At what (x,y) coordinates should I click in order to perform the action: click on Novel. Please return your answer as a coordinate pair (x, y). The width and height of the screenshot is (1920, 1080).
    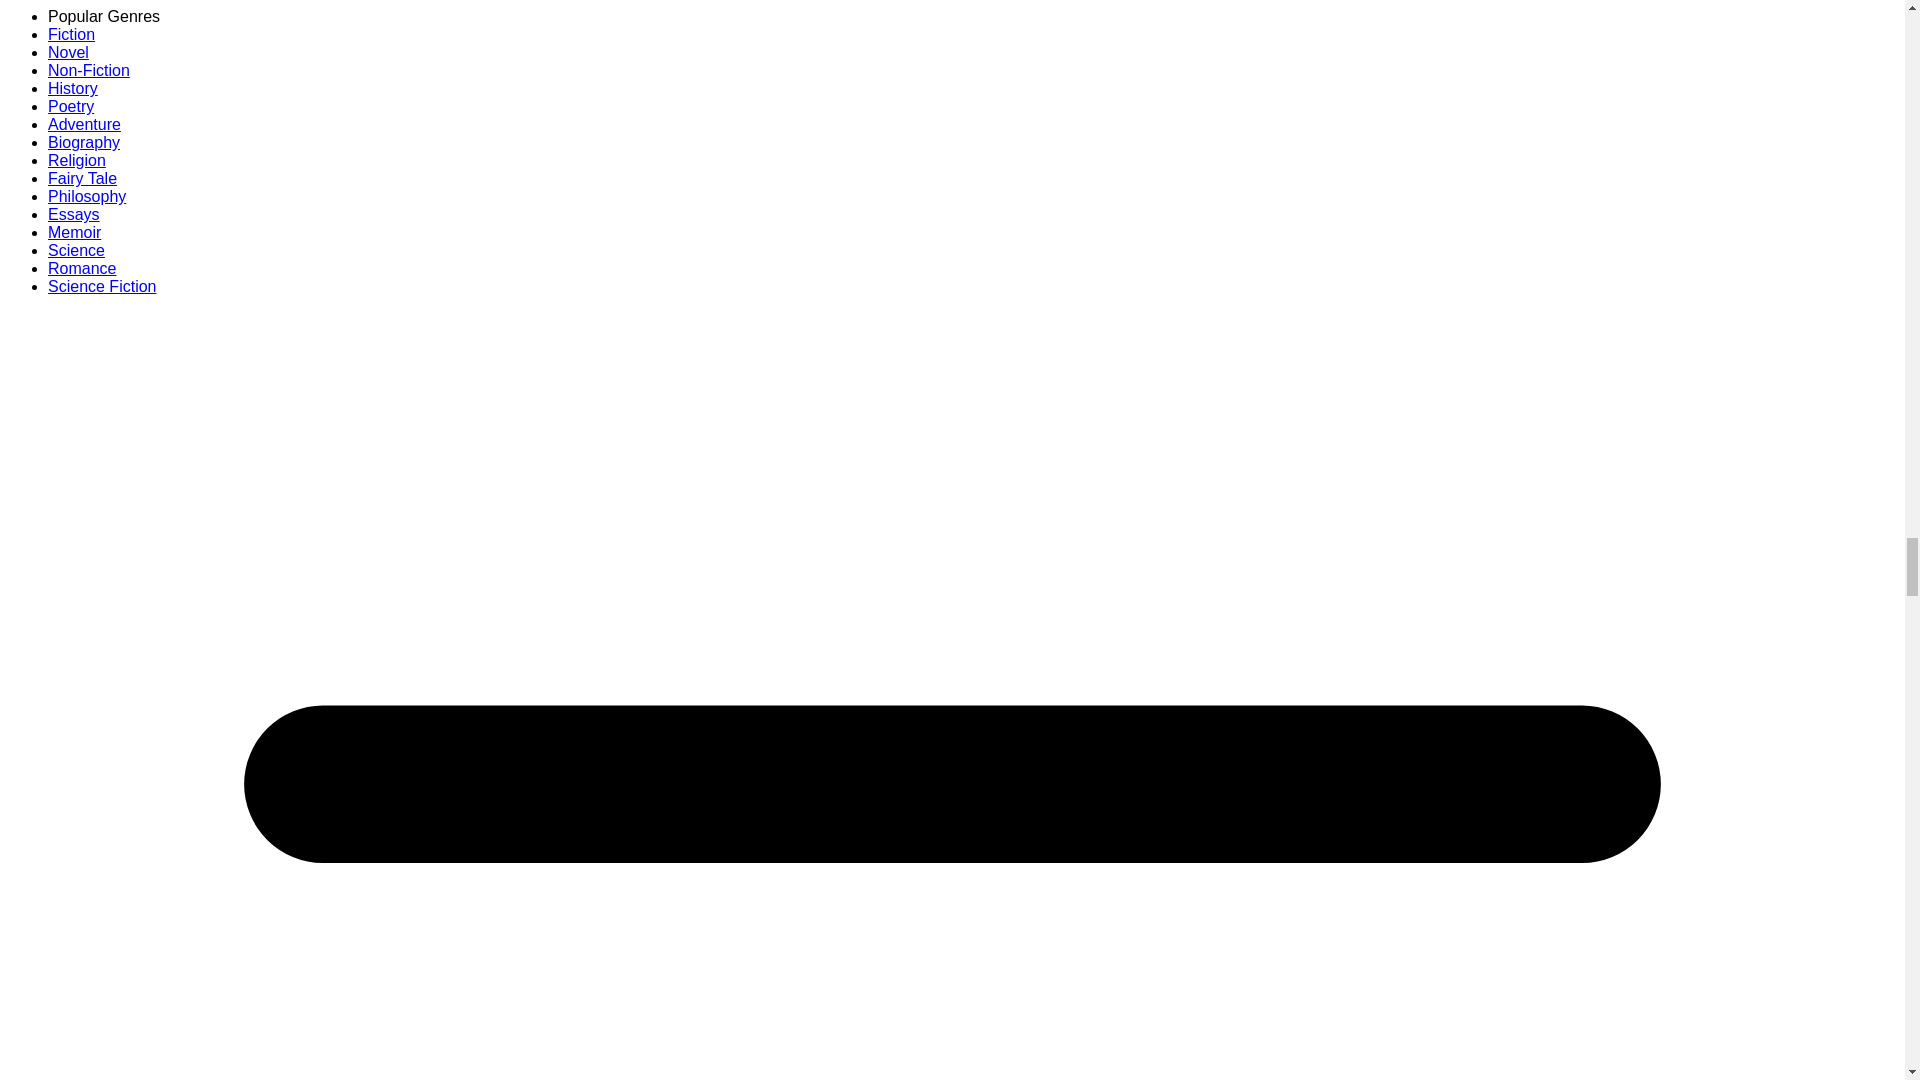
    Looking at the image, I should click on (68, 52).